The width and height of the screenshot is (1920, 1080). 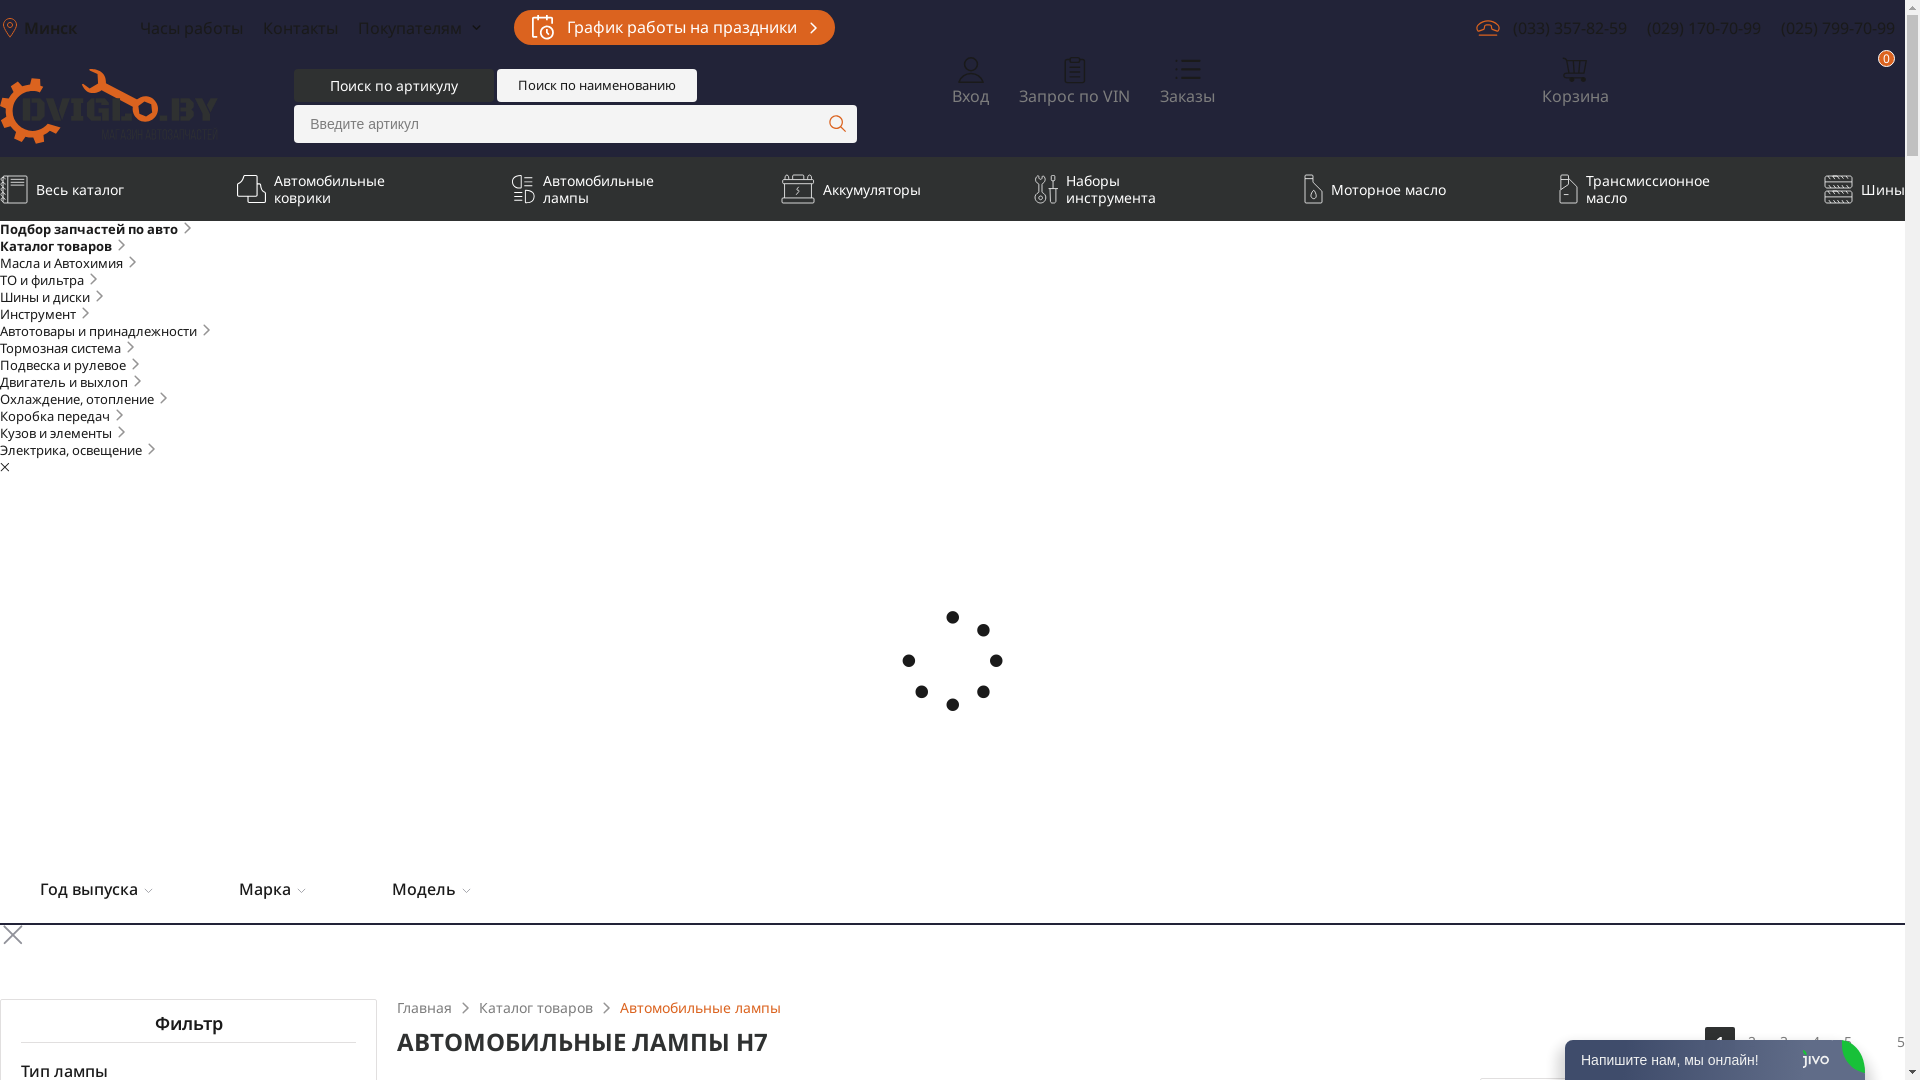 I want to click on 5, so click(x=1848, y=1042).